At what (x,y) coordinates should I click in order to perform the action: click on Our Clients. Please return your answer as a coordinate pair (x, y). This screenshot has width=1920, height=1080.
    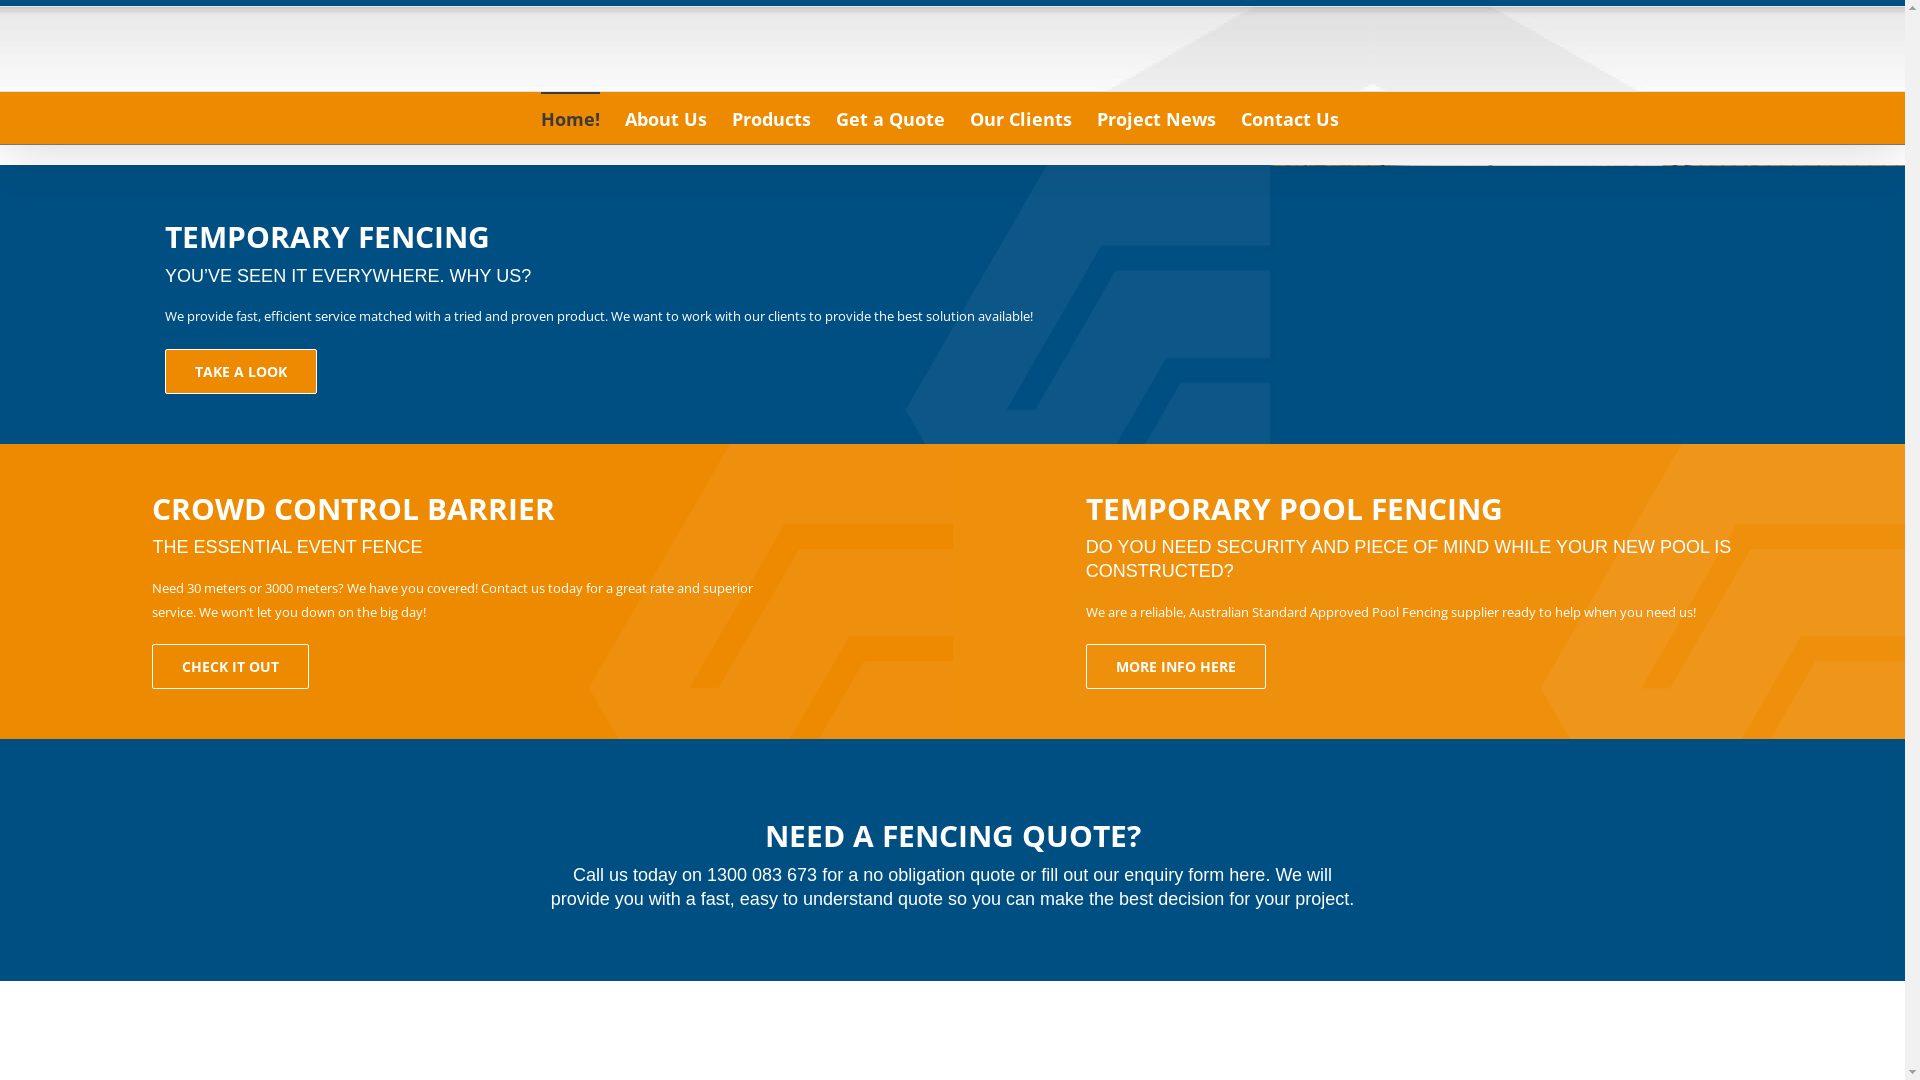
    Looking at the image, I should click on (1021, 118).